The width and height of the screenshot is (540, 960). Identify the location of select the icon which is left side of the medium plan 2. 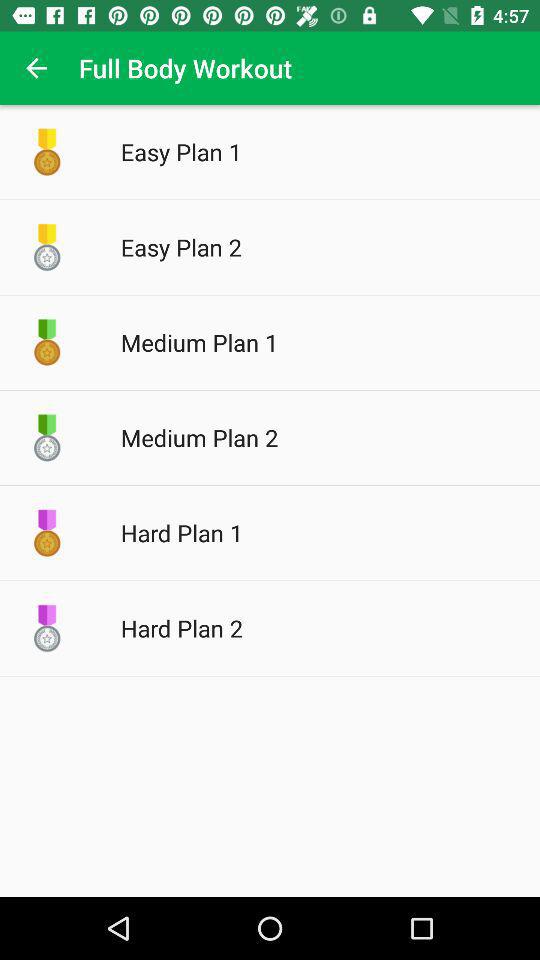
(47, 437).